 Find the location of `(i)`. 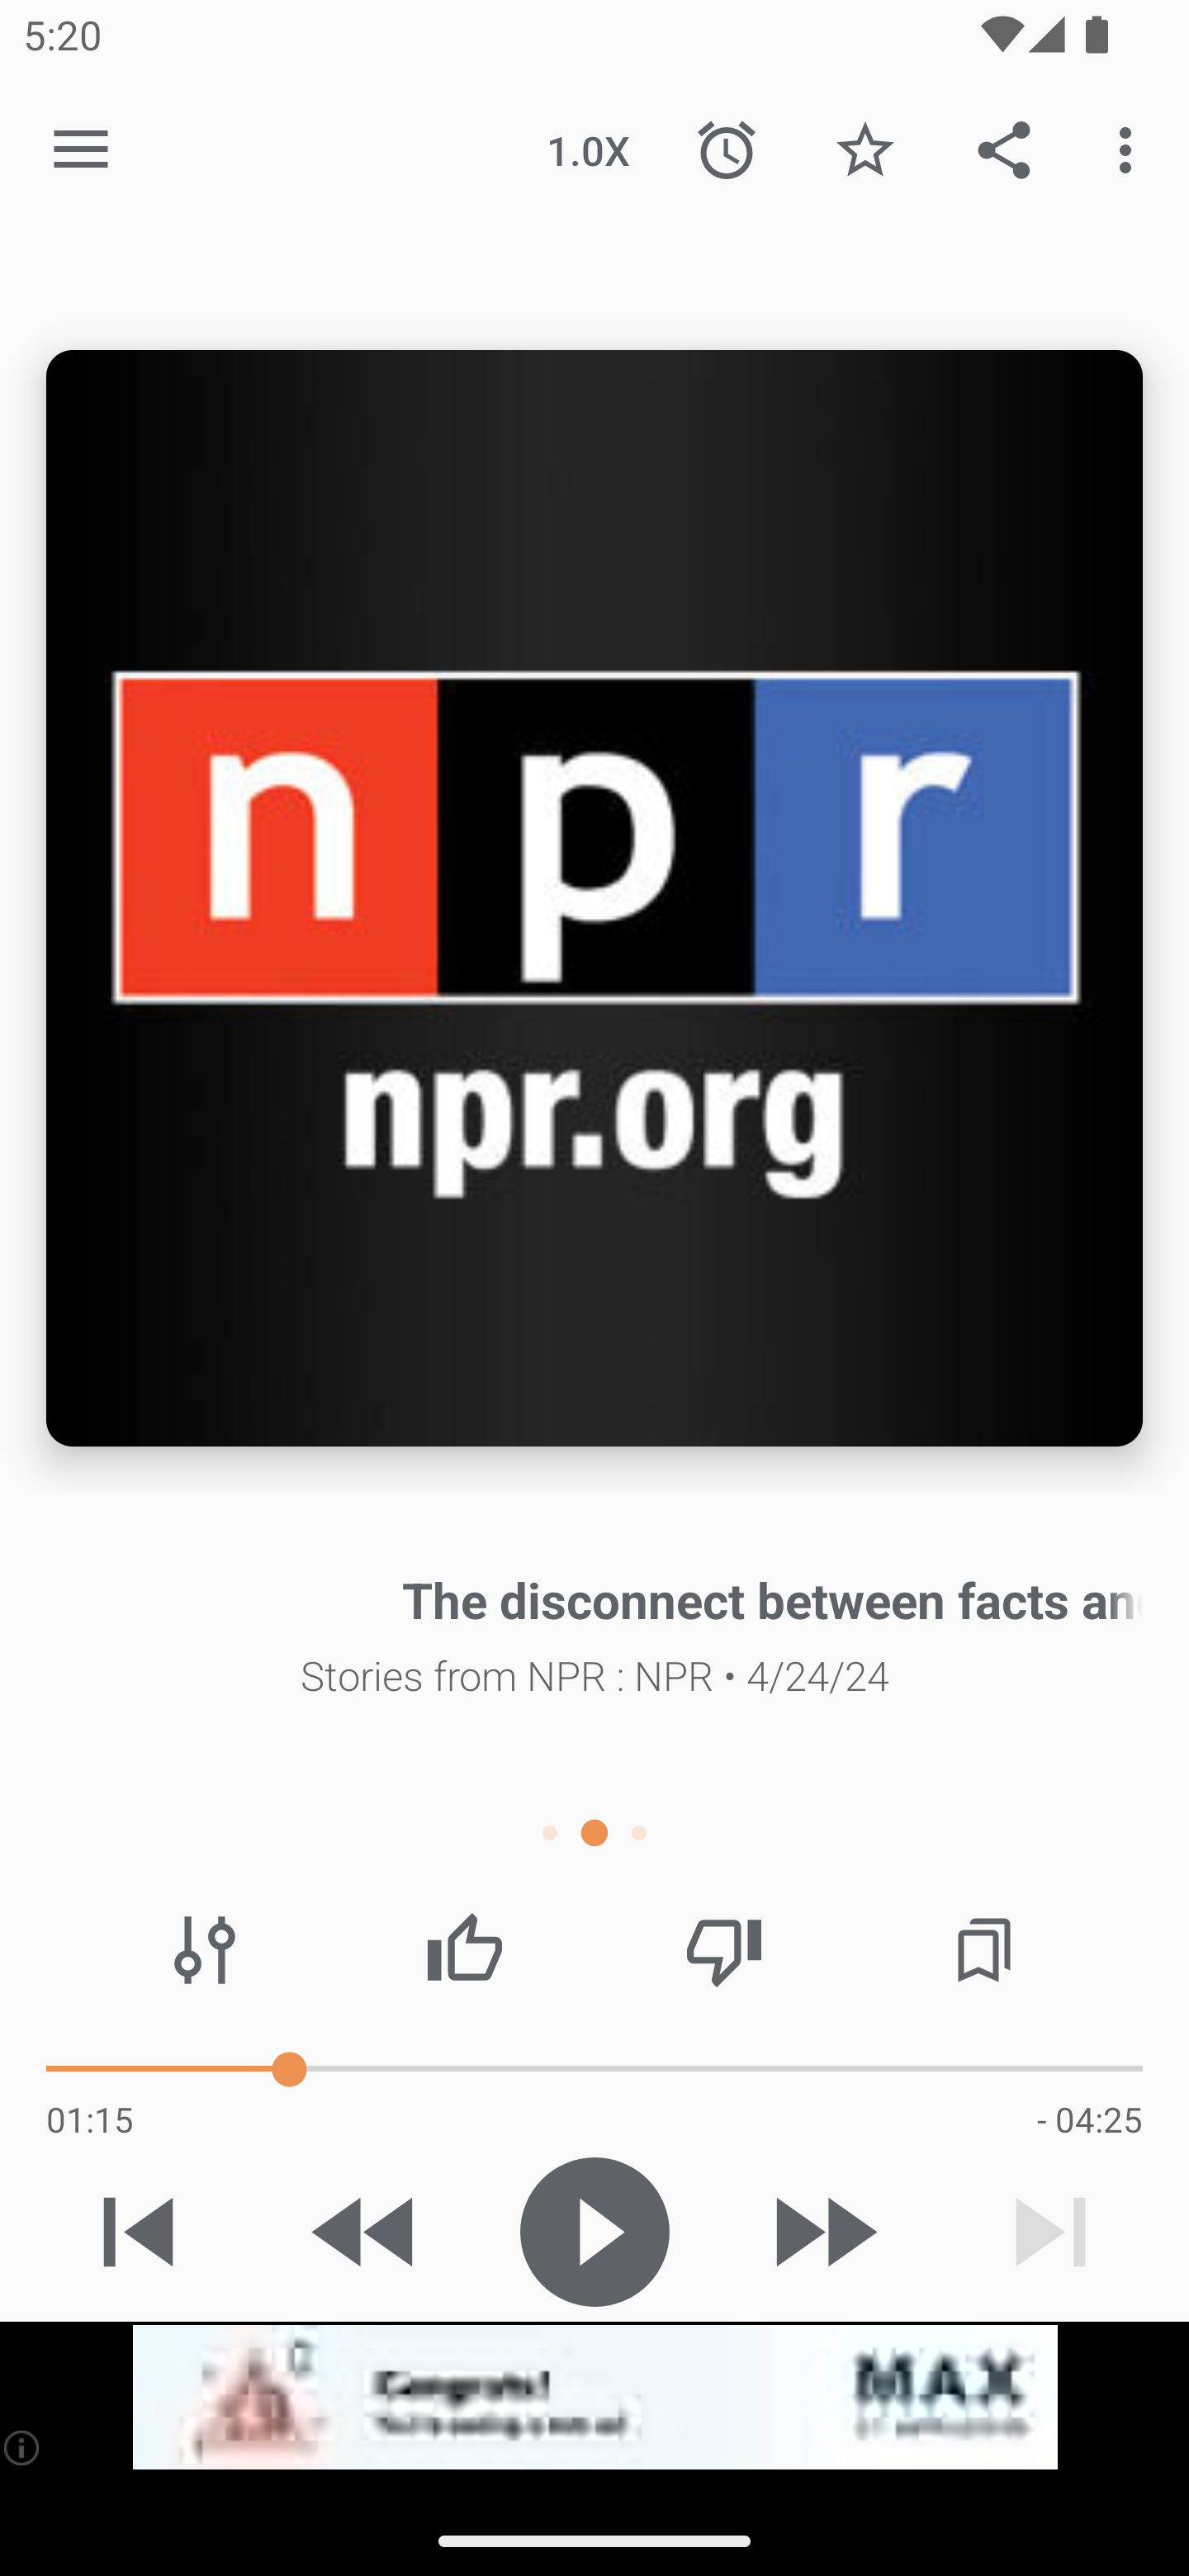

(i) is located at coordinates (23, 2447).